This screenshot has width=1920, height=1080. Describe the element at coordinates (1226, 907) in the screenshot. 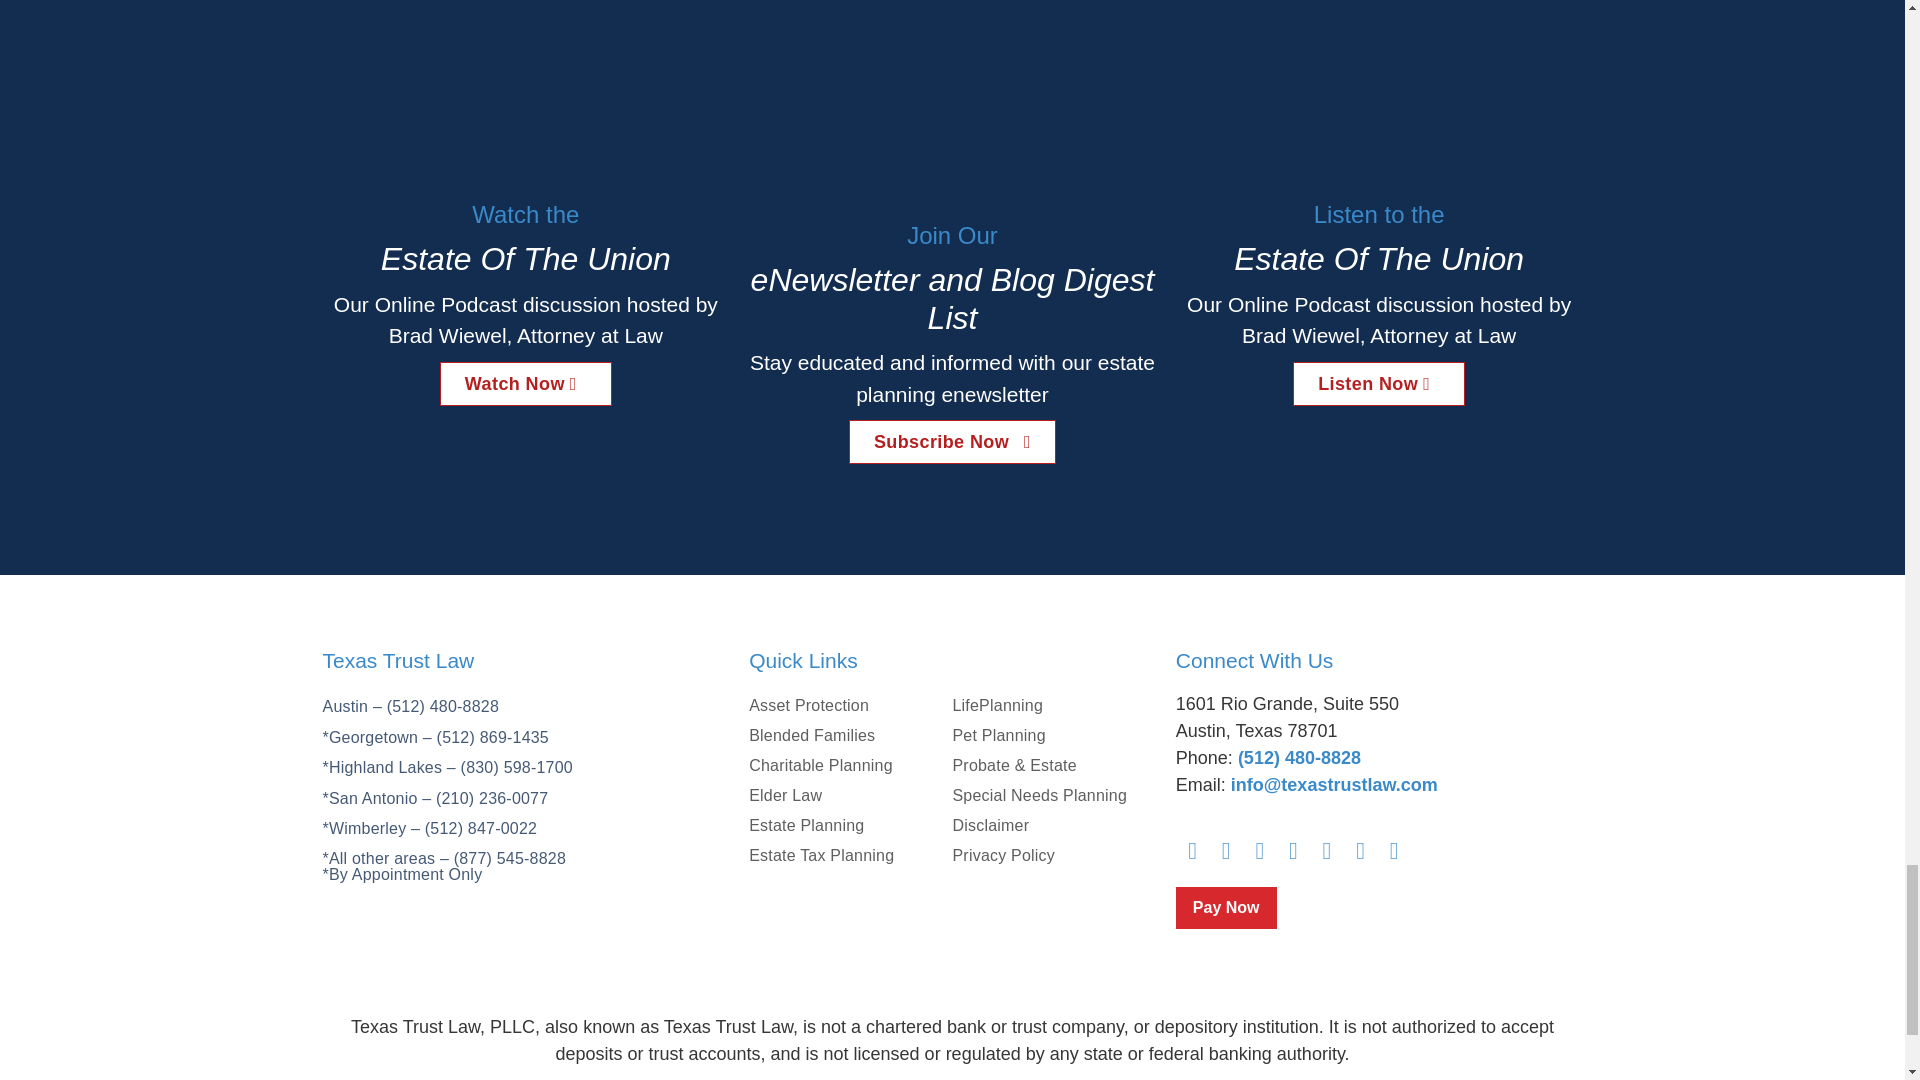

I see `Pay Now` at that location.